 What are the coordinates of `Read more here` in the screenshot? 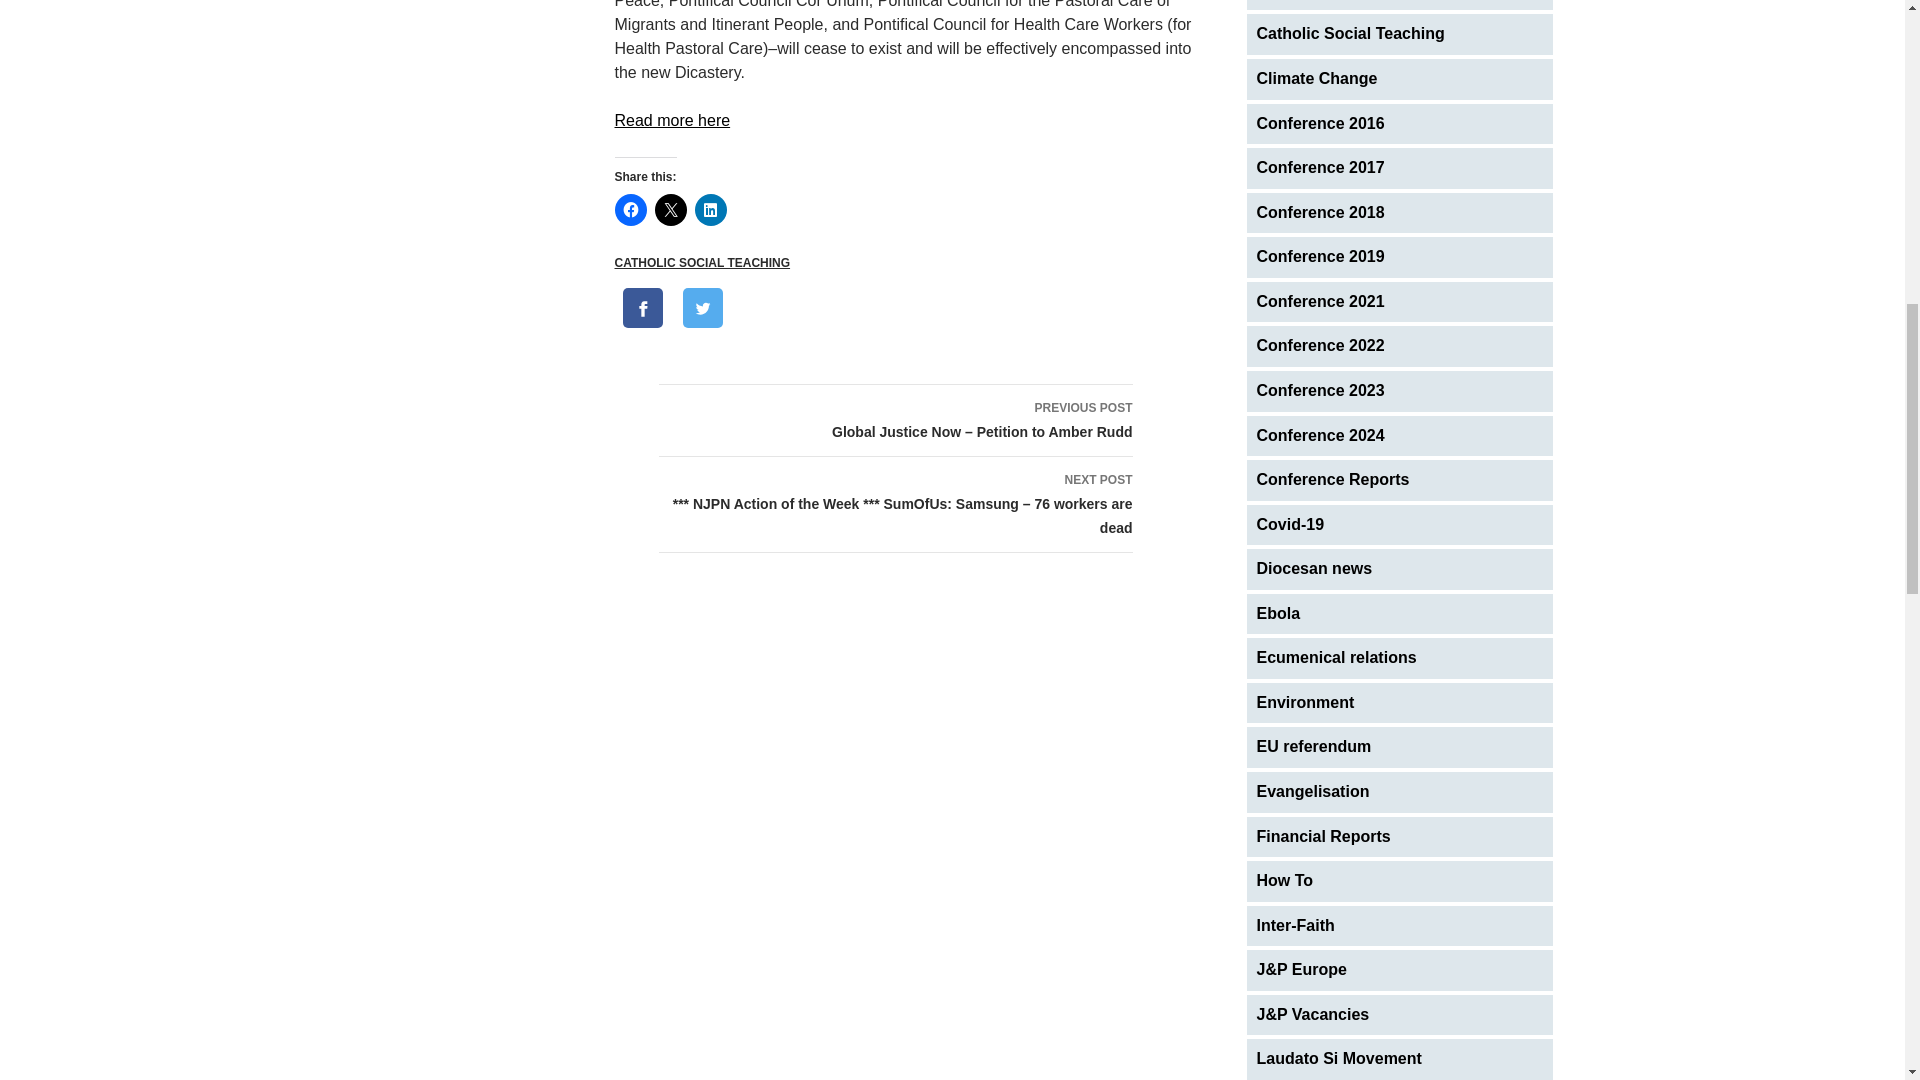 It's located at (672, 120).